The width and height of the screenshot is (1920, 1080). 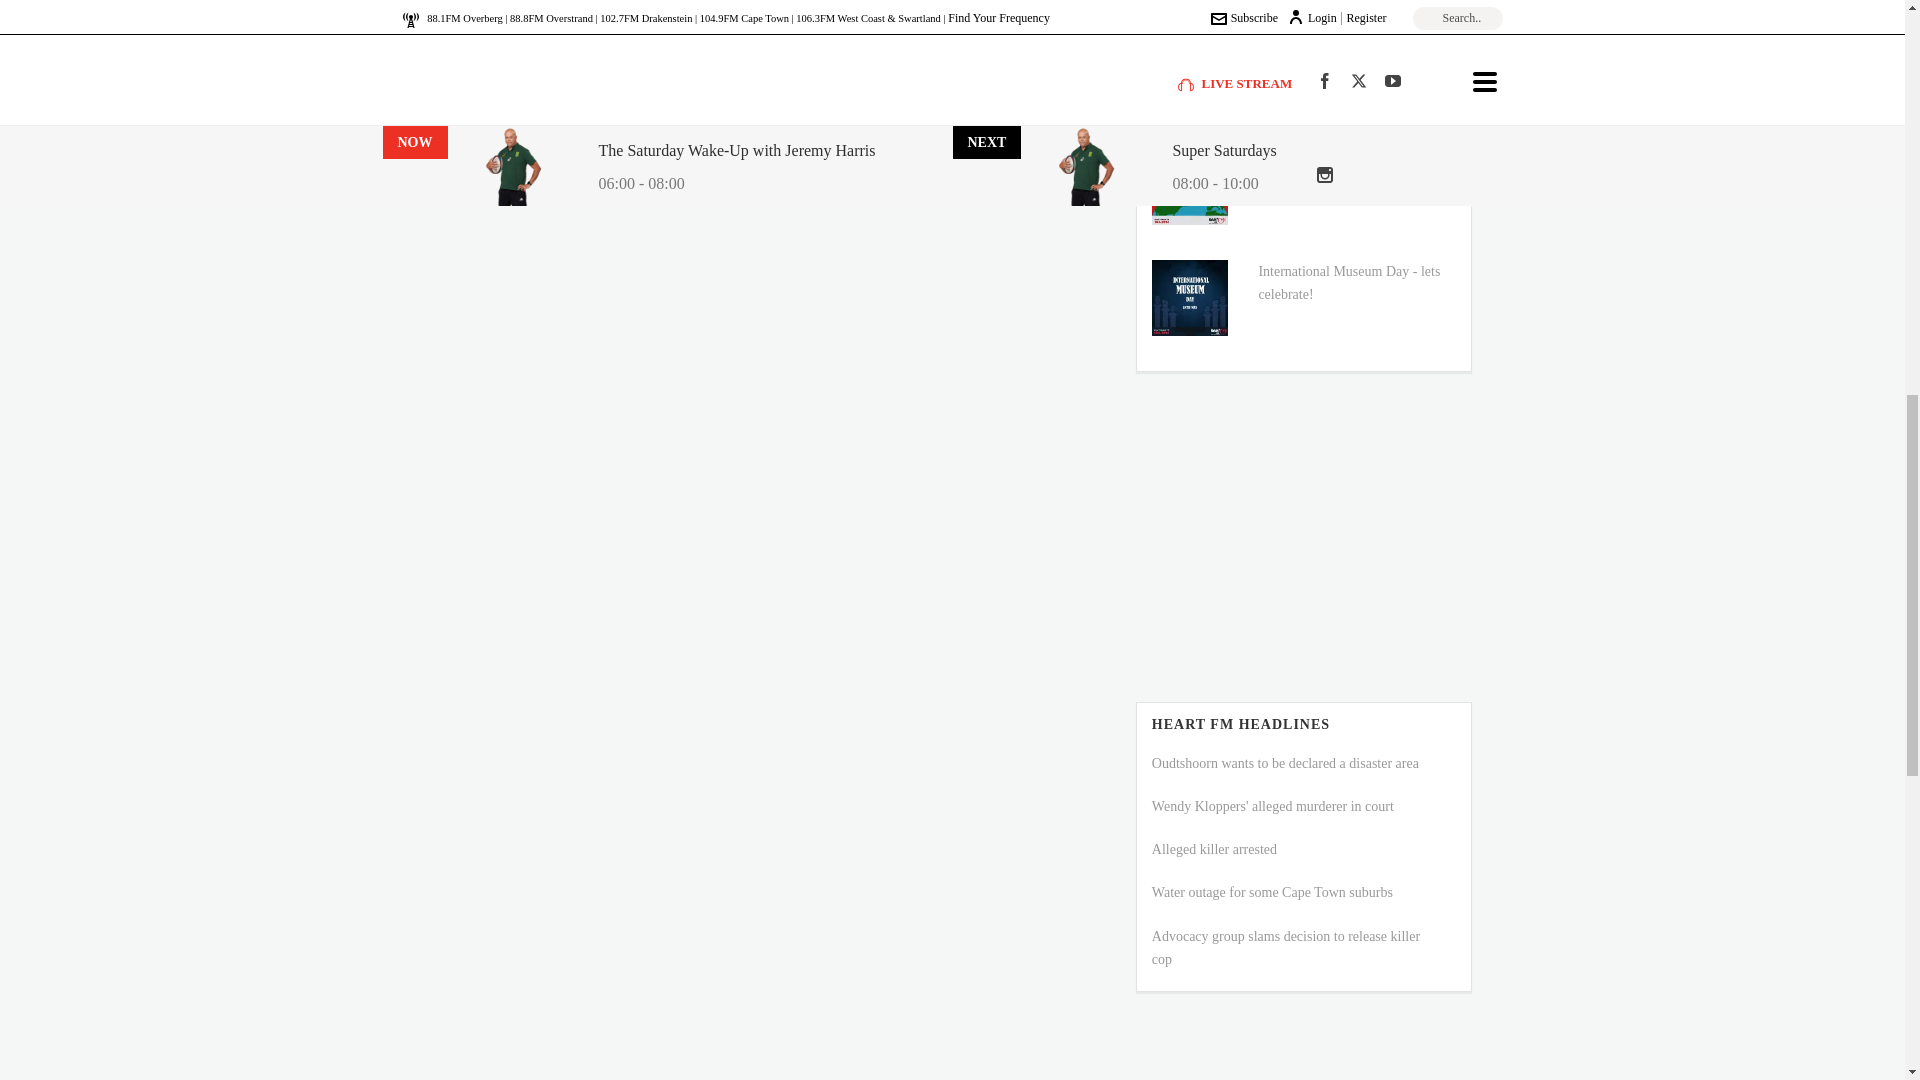 I want to click on Wendy Kloppers' alleged murderer in court, so click(x=1272, y=806).